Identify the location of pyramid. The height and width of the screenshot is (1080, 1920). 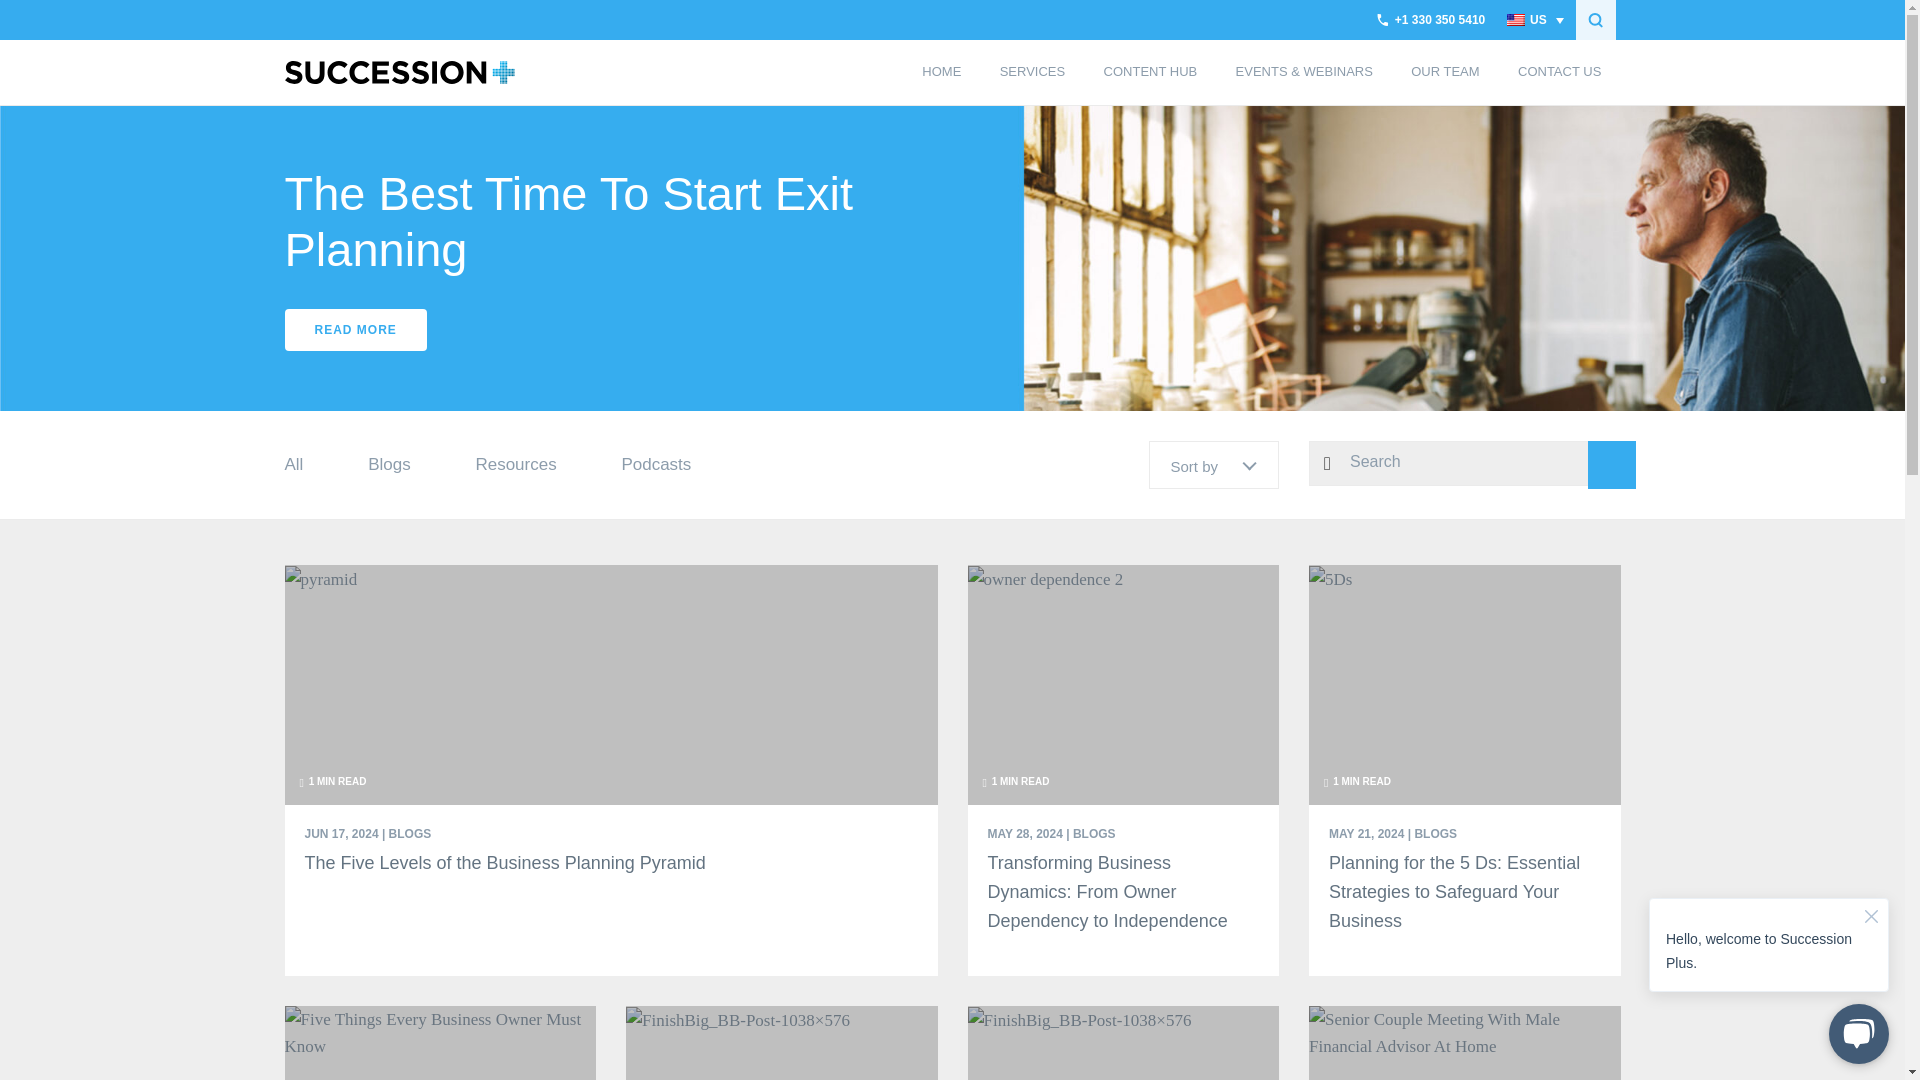
(320, 578).